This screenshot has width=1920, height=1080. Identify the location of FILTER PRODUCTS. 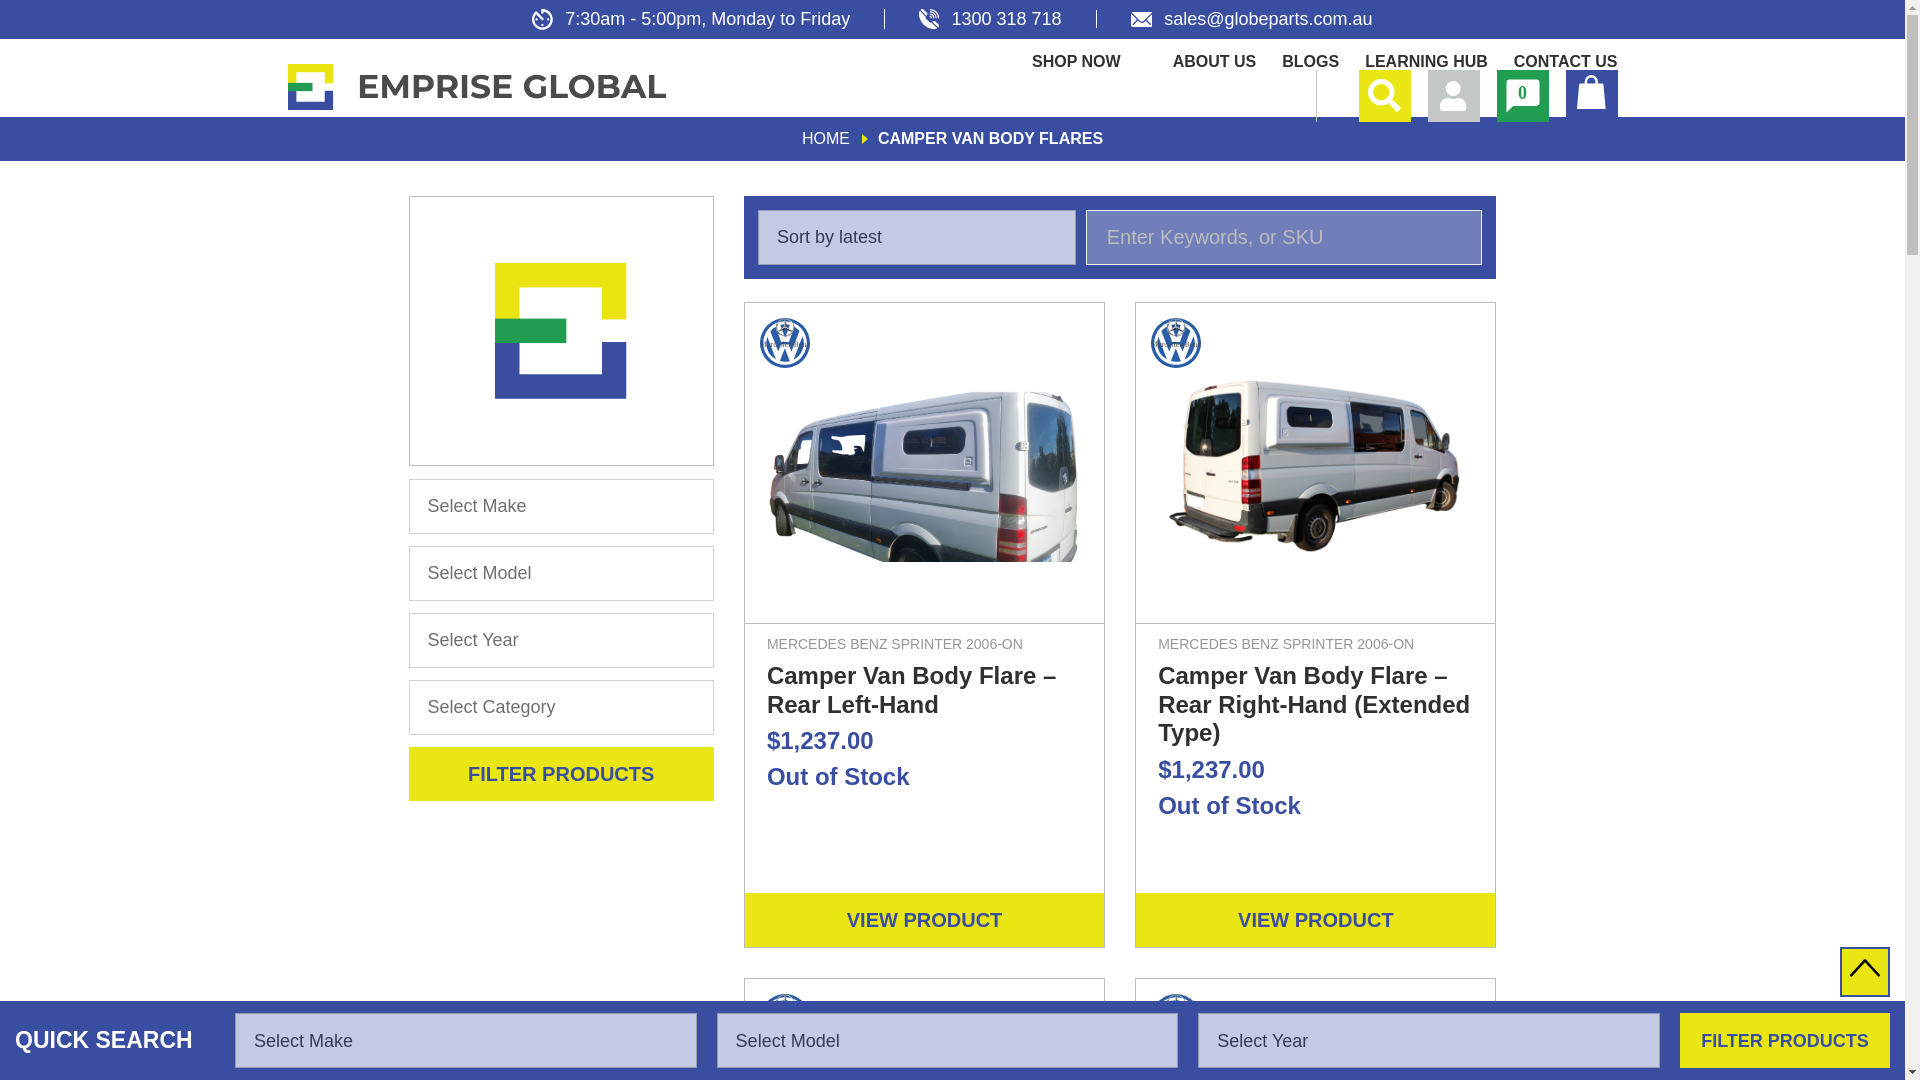
(1784, 1040).